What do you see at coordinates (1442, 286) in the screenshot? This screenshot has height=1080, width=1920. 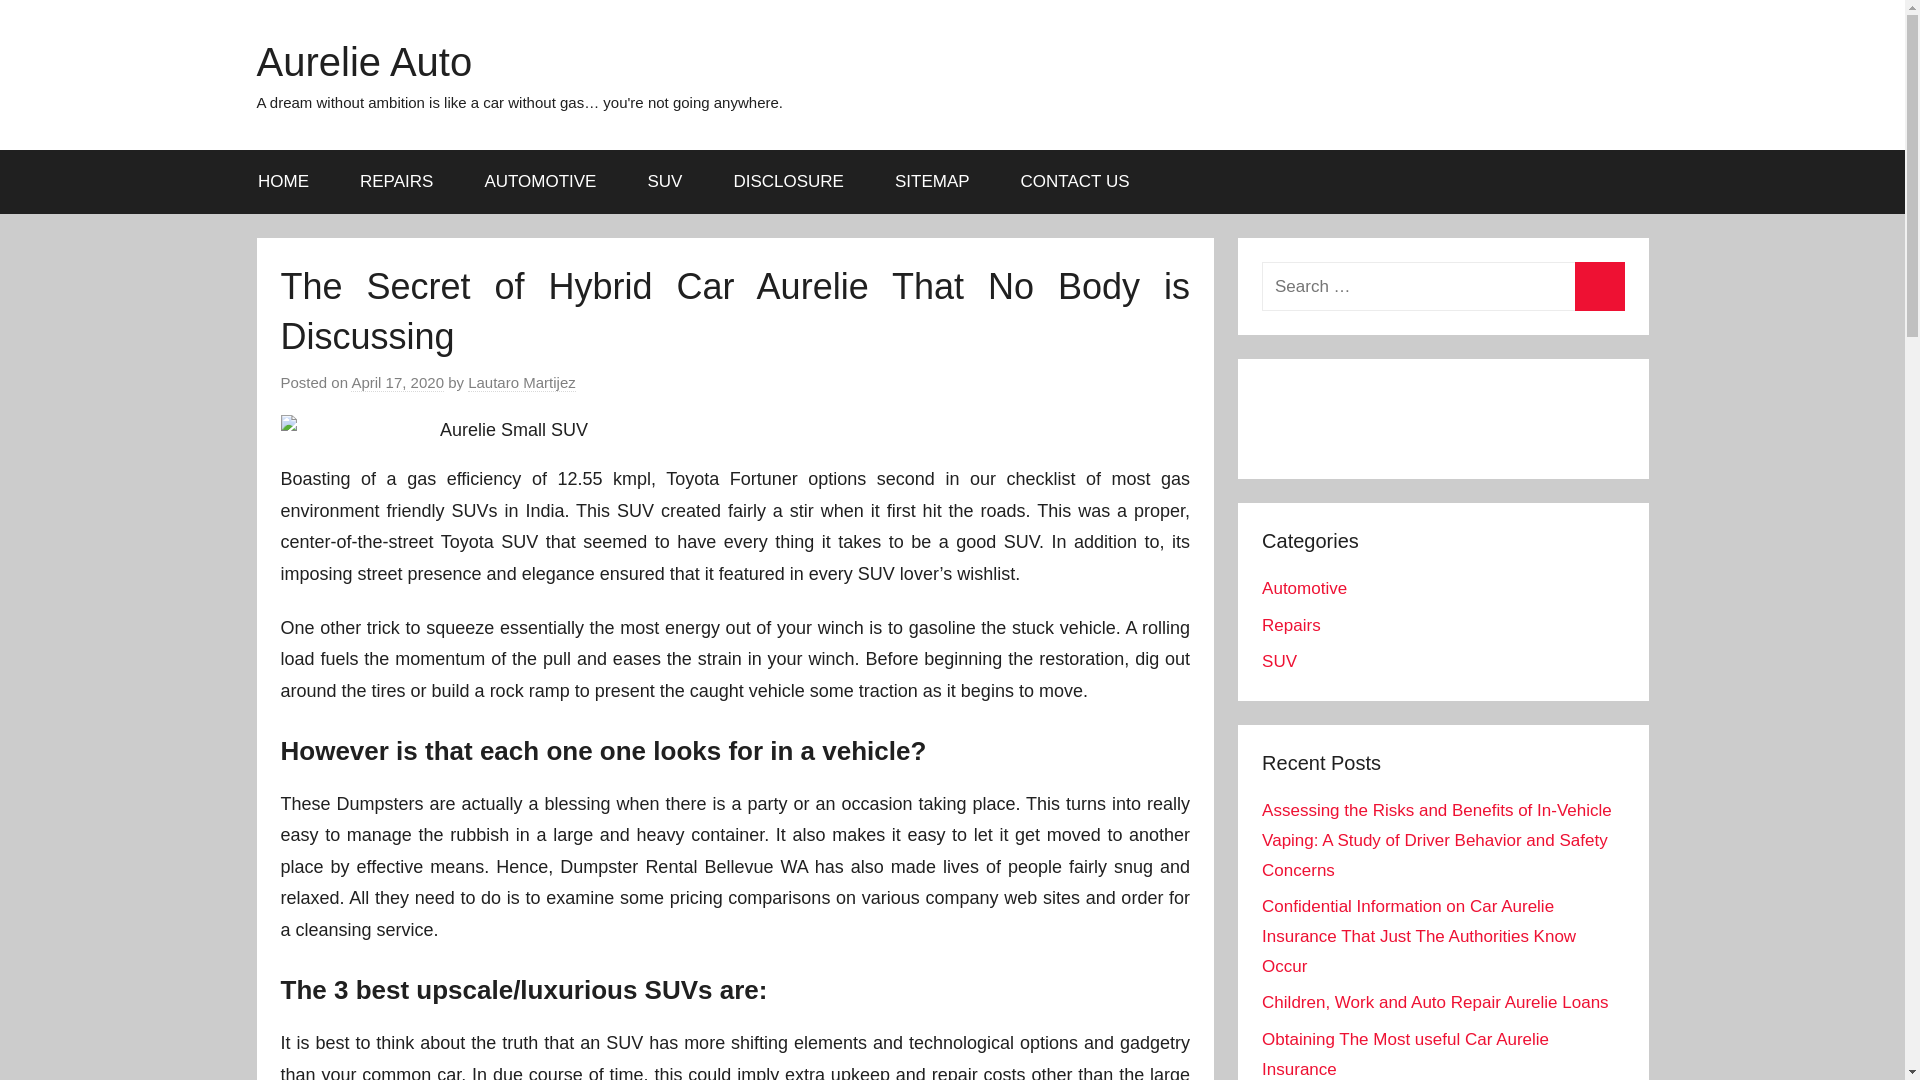 I see `Search for:` at bounding box center [1442, 286].